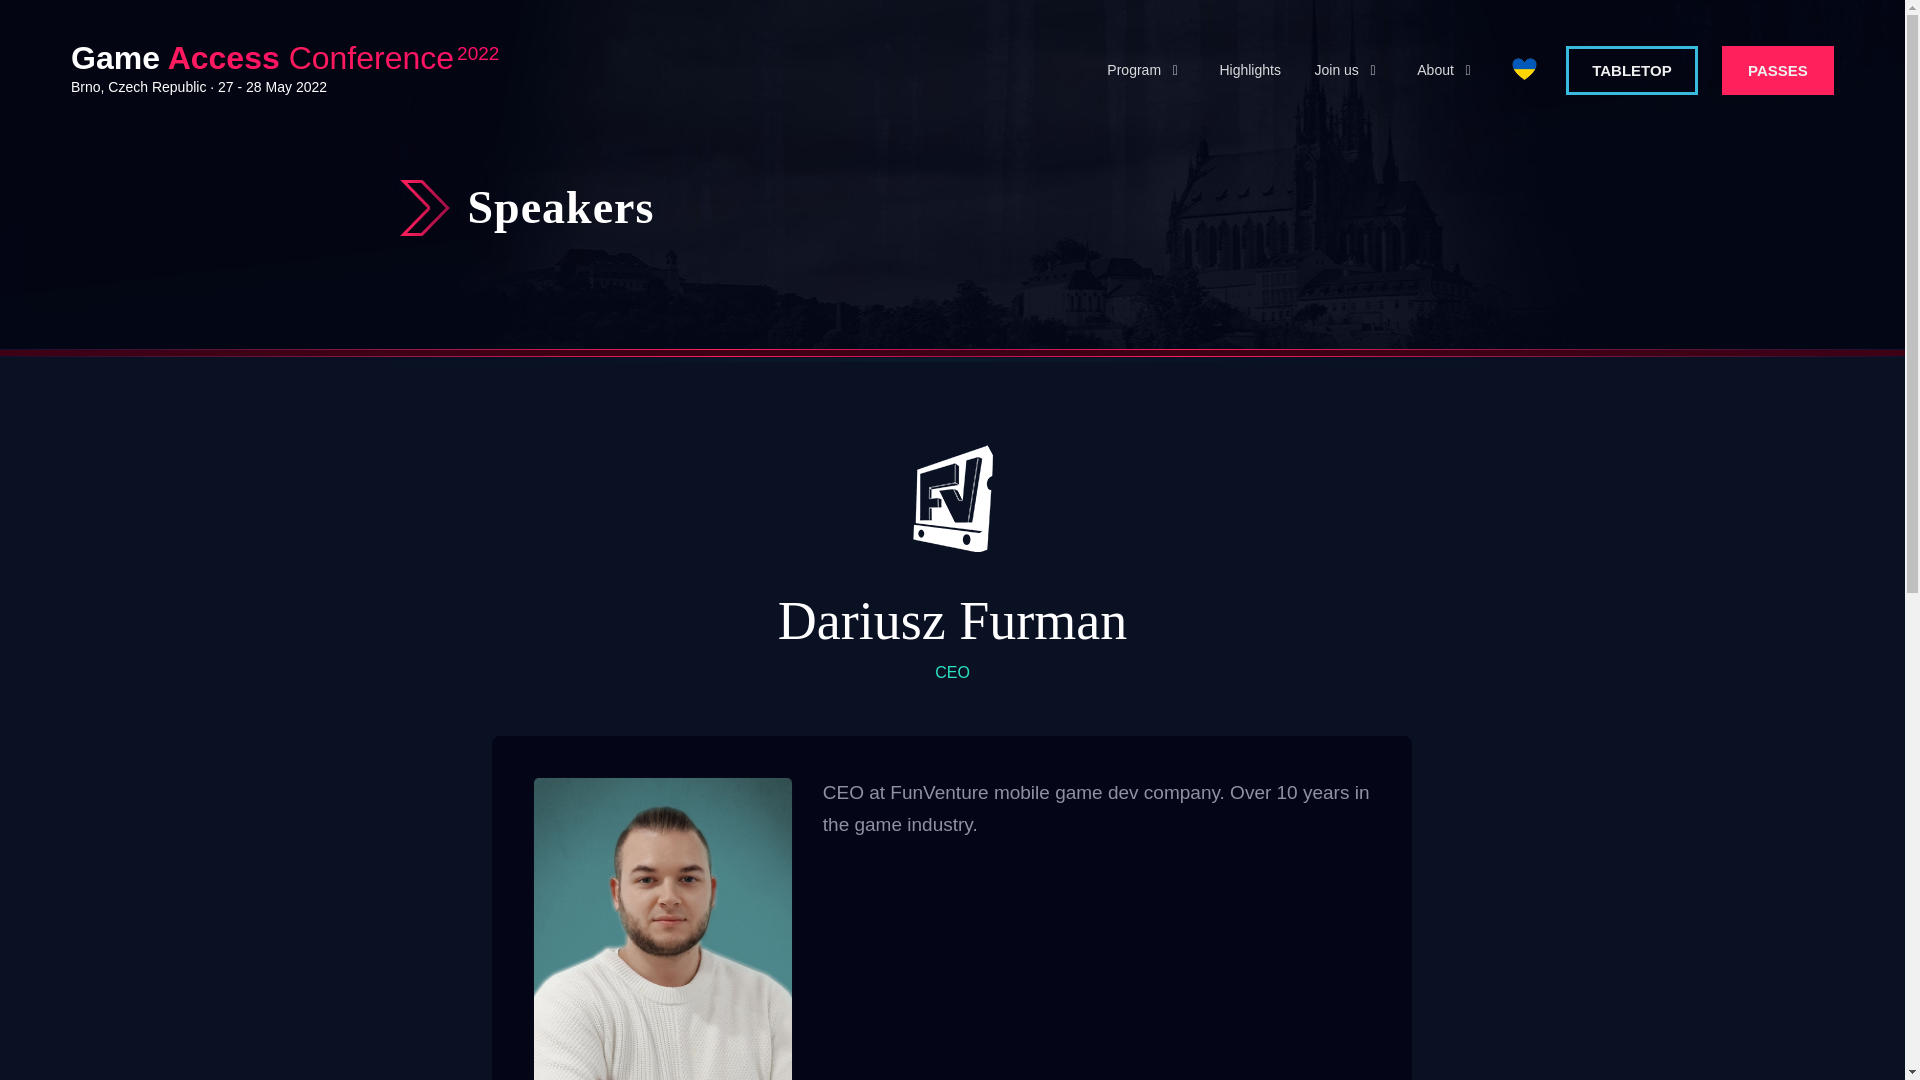 This screenshot has height=1080, width=1920. I want to click on PASSES, so click(1778, 70).